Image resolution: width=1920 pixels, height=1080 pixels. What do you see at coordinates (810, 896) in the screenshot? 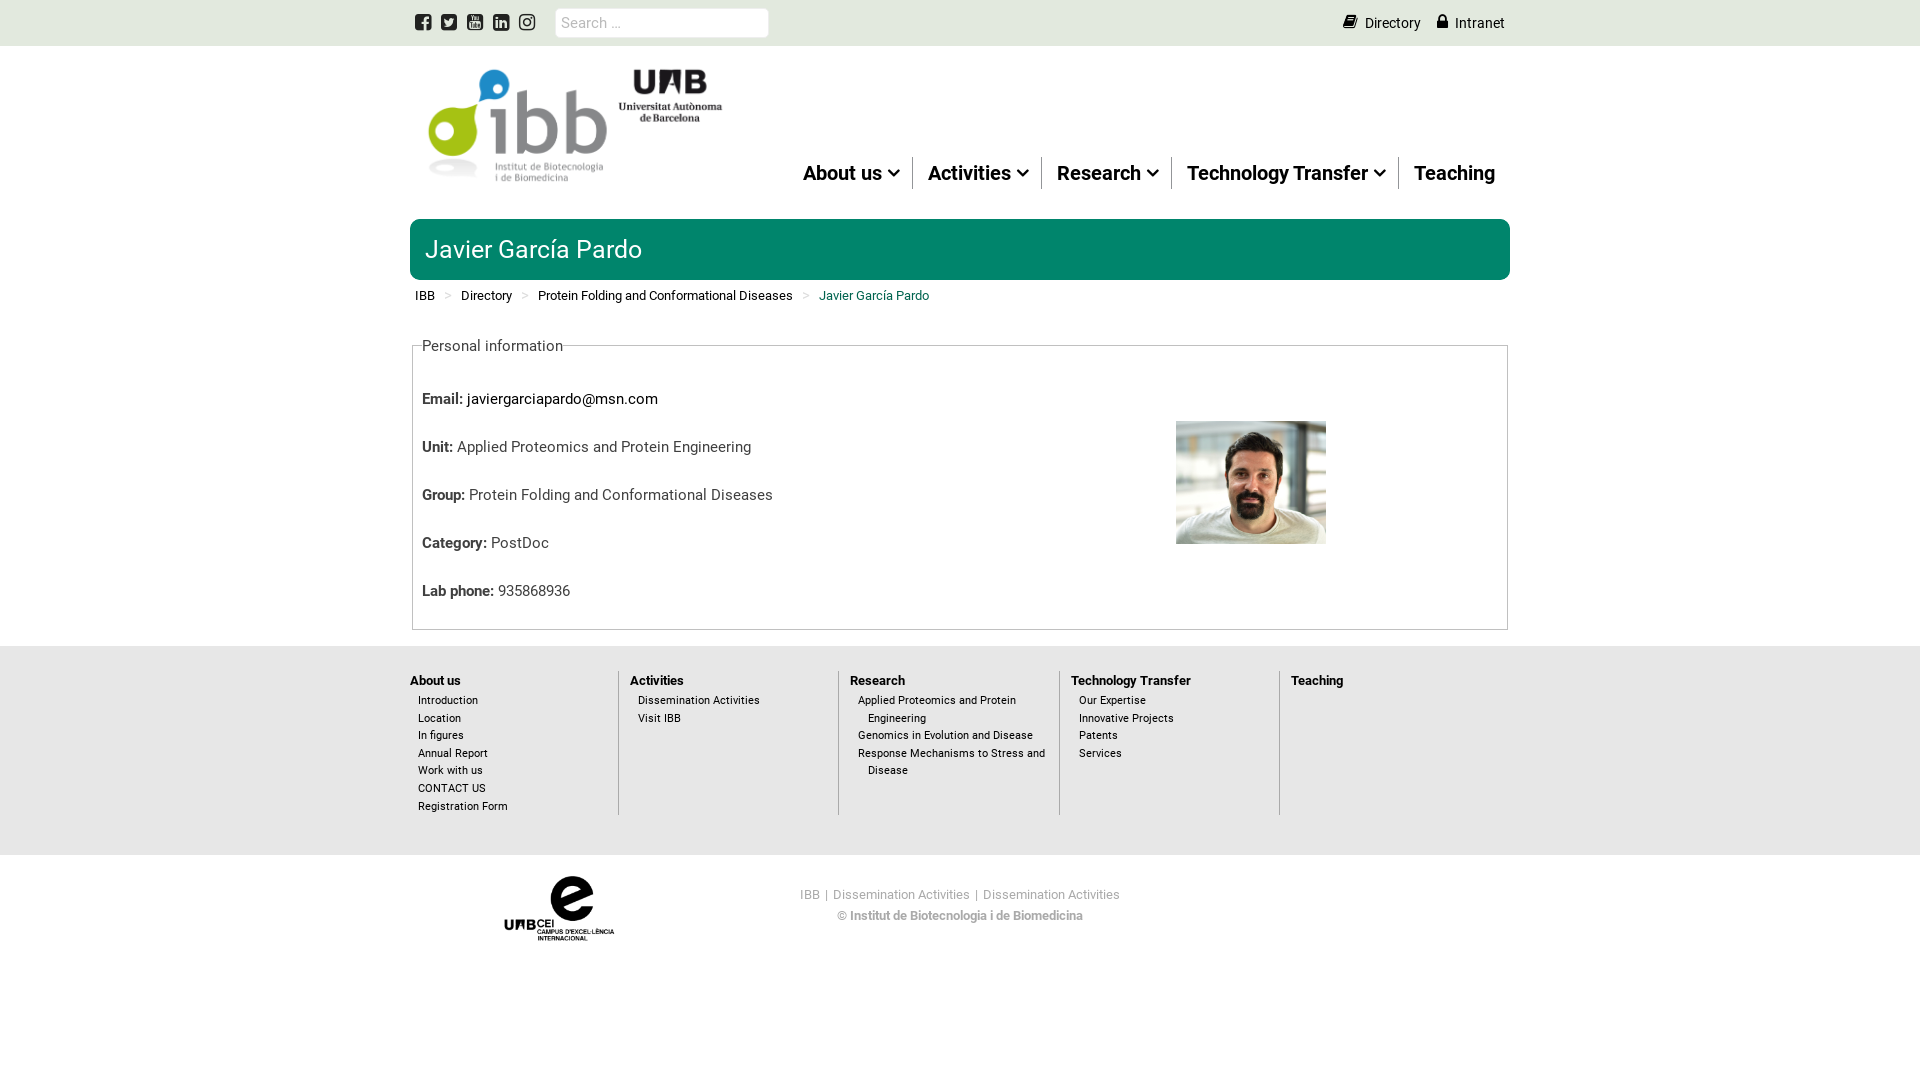
I see `IBB` at bounding box center [810, 896].